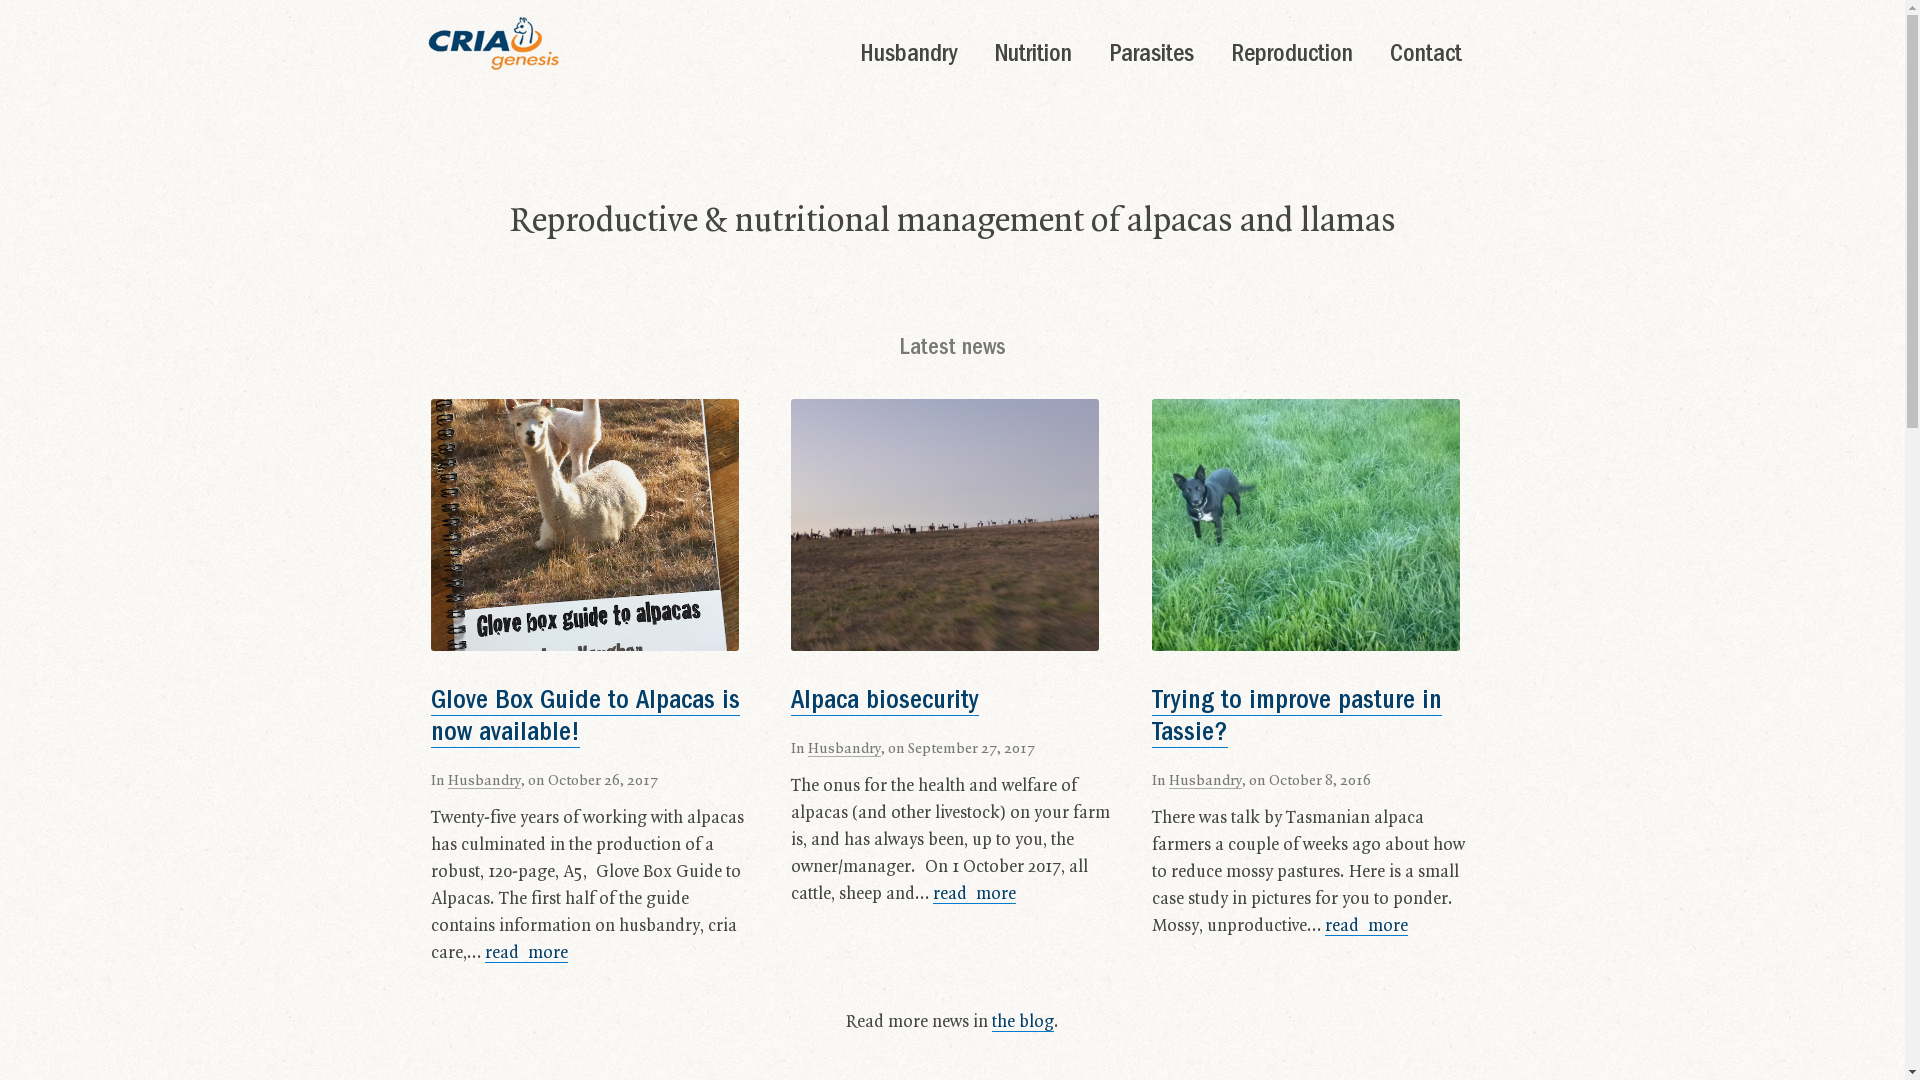 This screenshot has width=1920, height=1080. What do you see at coordinates (526, 953) in the screenshot?
I see `read more` at bounding box center [526, 953].